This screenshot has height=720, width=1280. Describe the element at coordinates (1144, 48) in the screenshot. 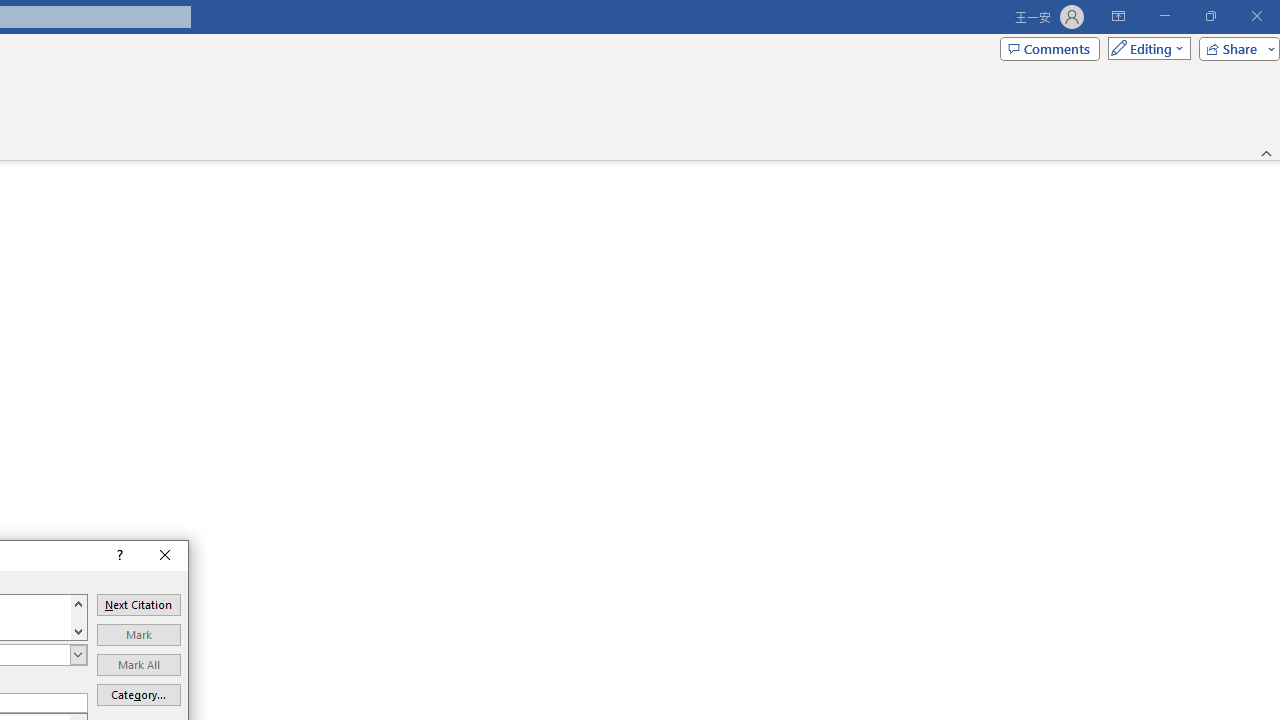

I see `Editing` at that location.